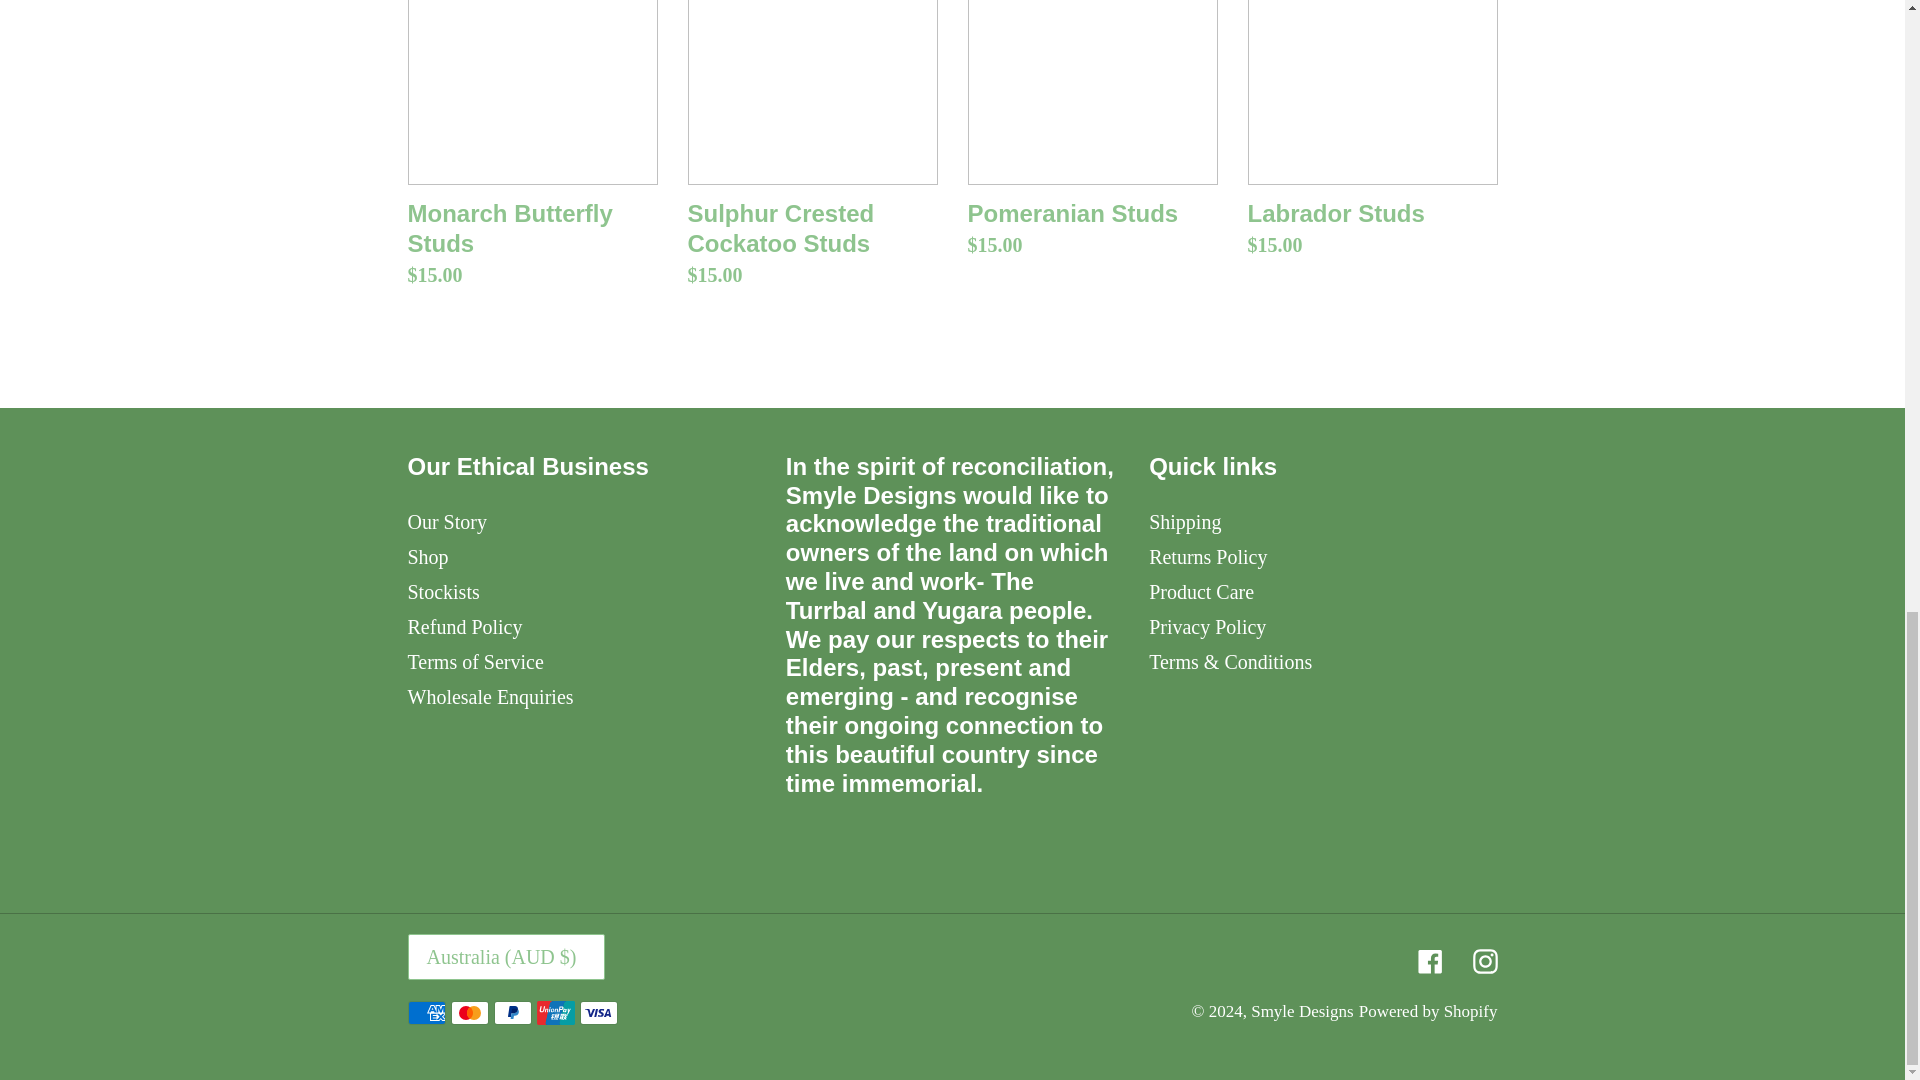 The image size is (1920, 1080). What do you see at coordinates (475, 662) in the screenshot?
I see `Terms of Service` at bounding box center [475, 662].